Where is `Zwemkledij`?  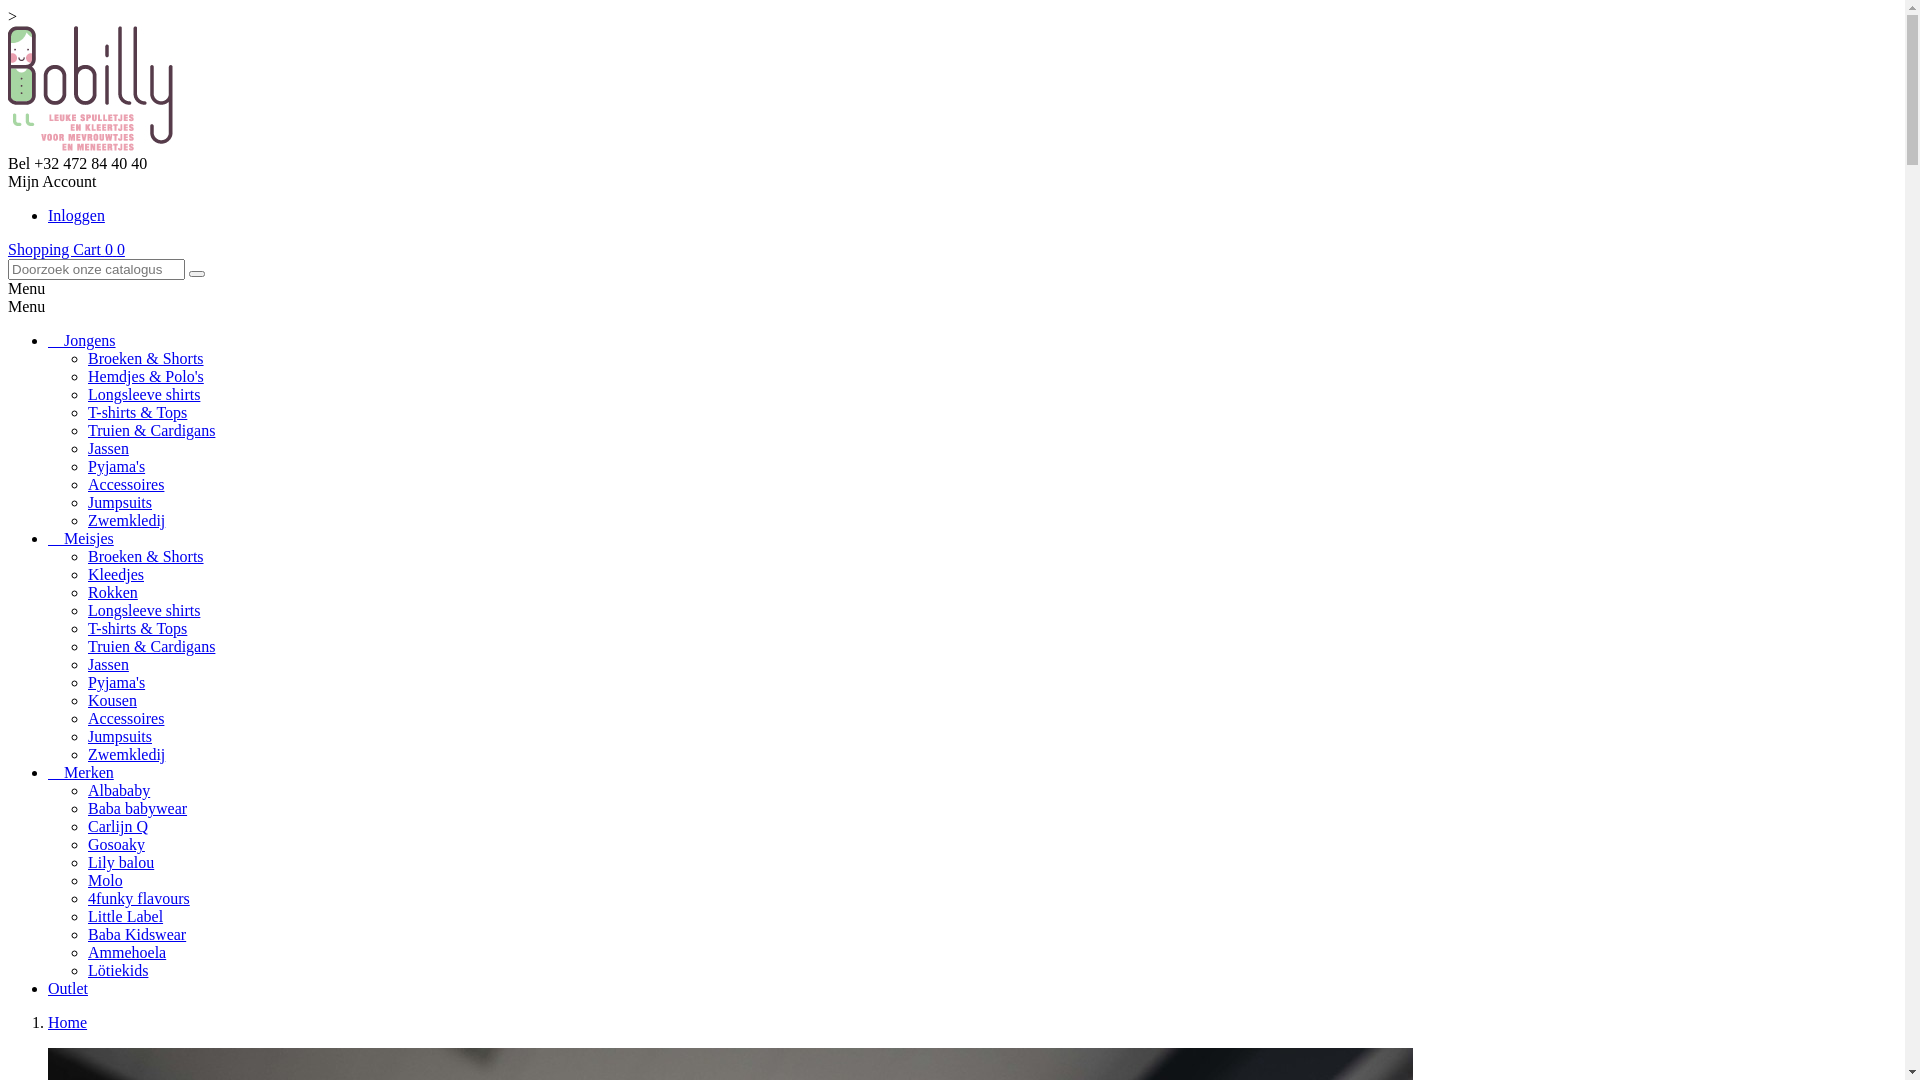 Zwemkledij is located at coordinates (126, 754).